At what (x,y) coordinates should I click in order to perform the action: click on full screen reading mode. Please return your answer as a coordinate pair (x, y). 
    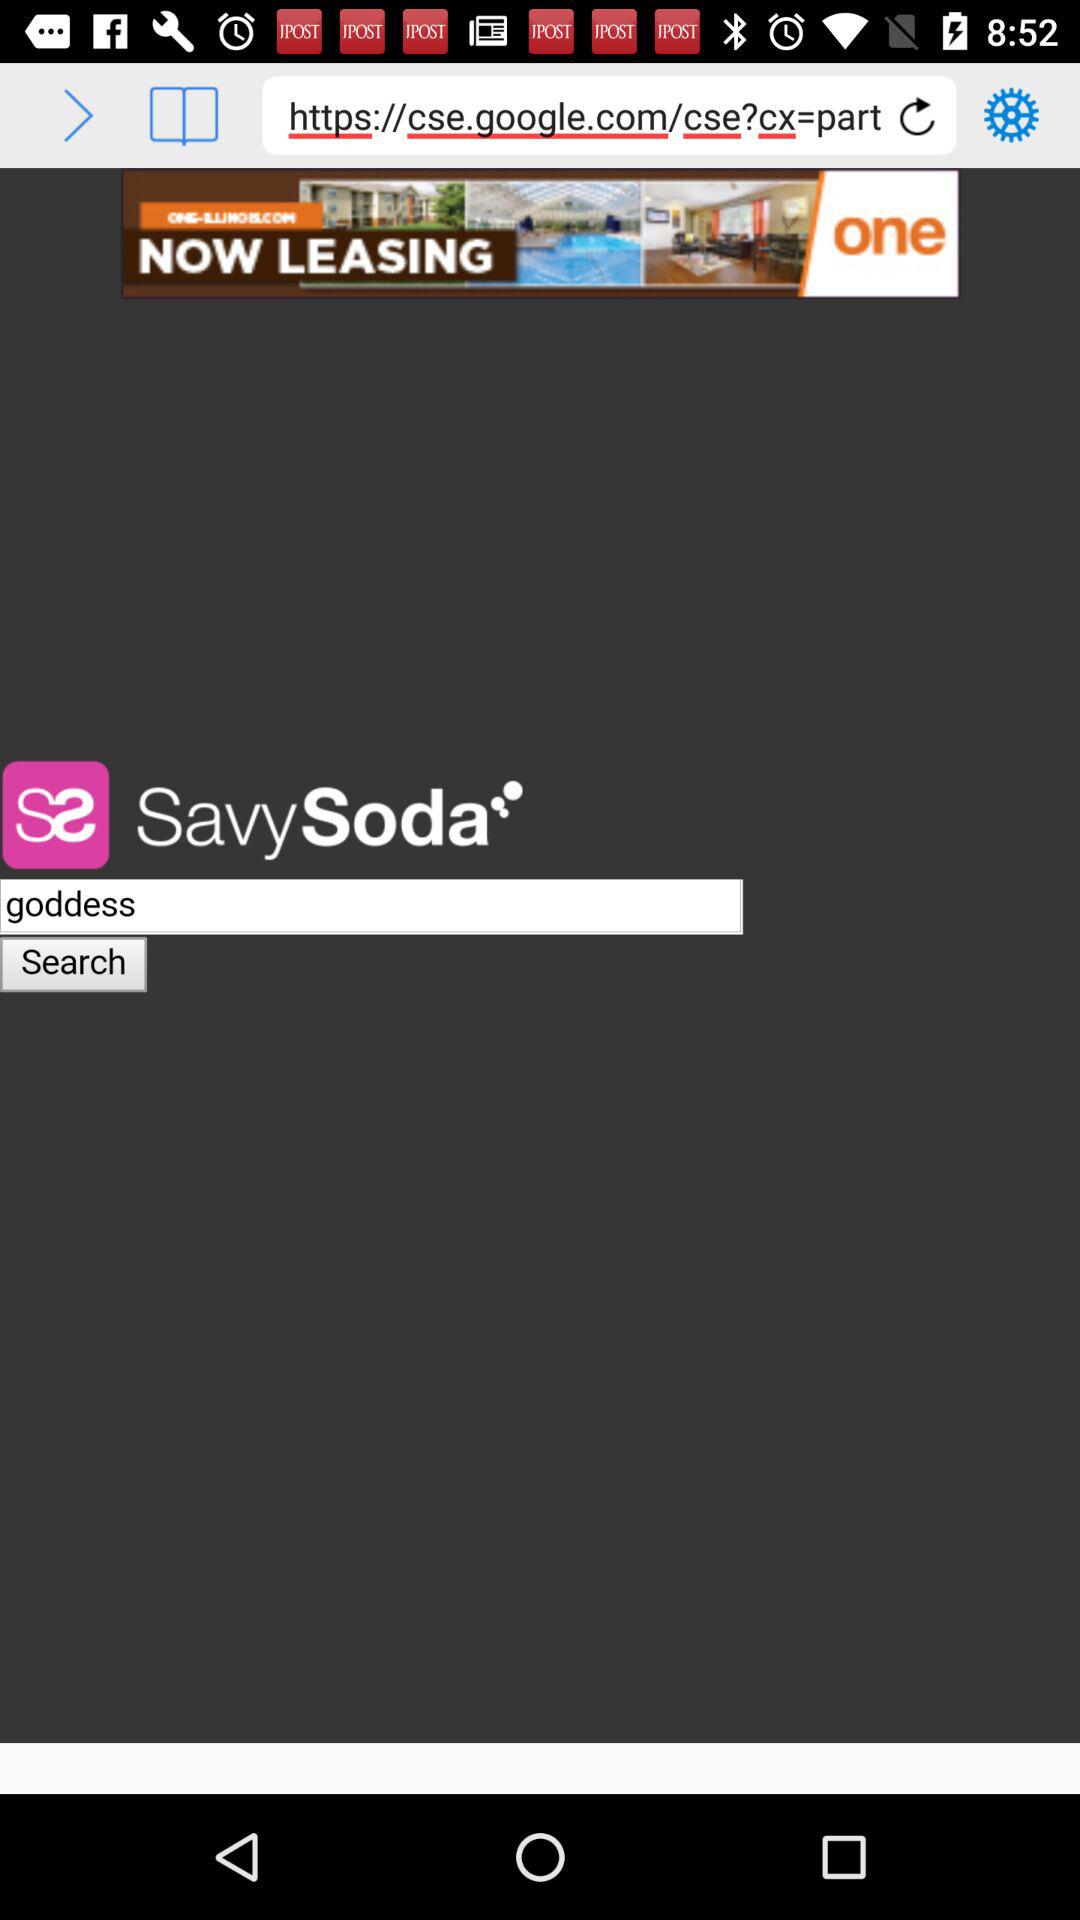
    Looking at the image, I should click on (184, 116).